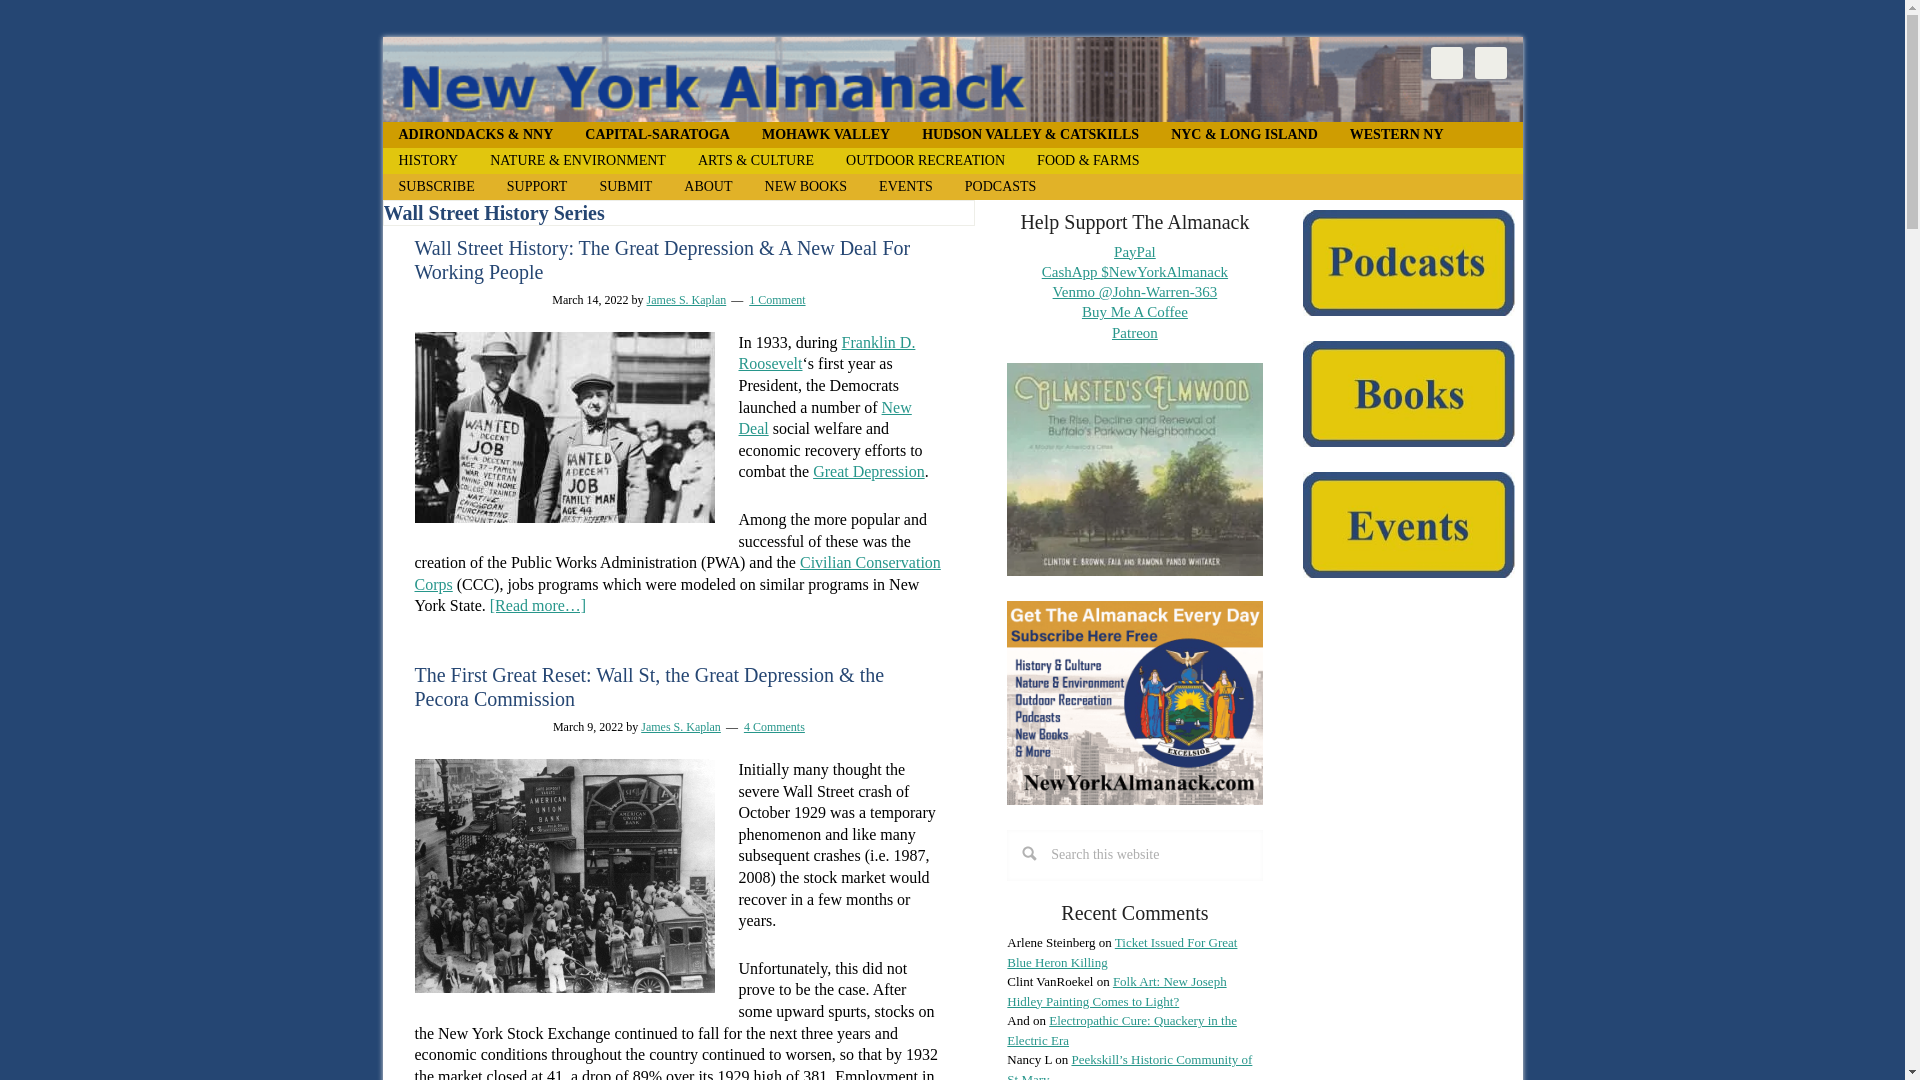 This screenshot has height=1080, width=1920. I want to click on SUPPORT, so click(537, 186).